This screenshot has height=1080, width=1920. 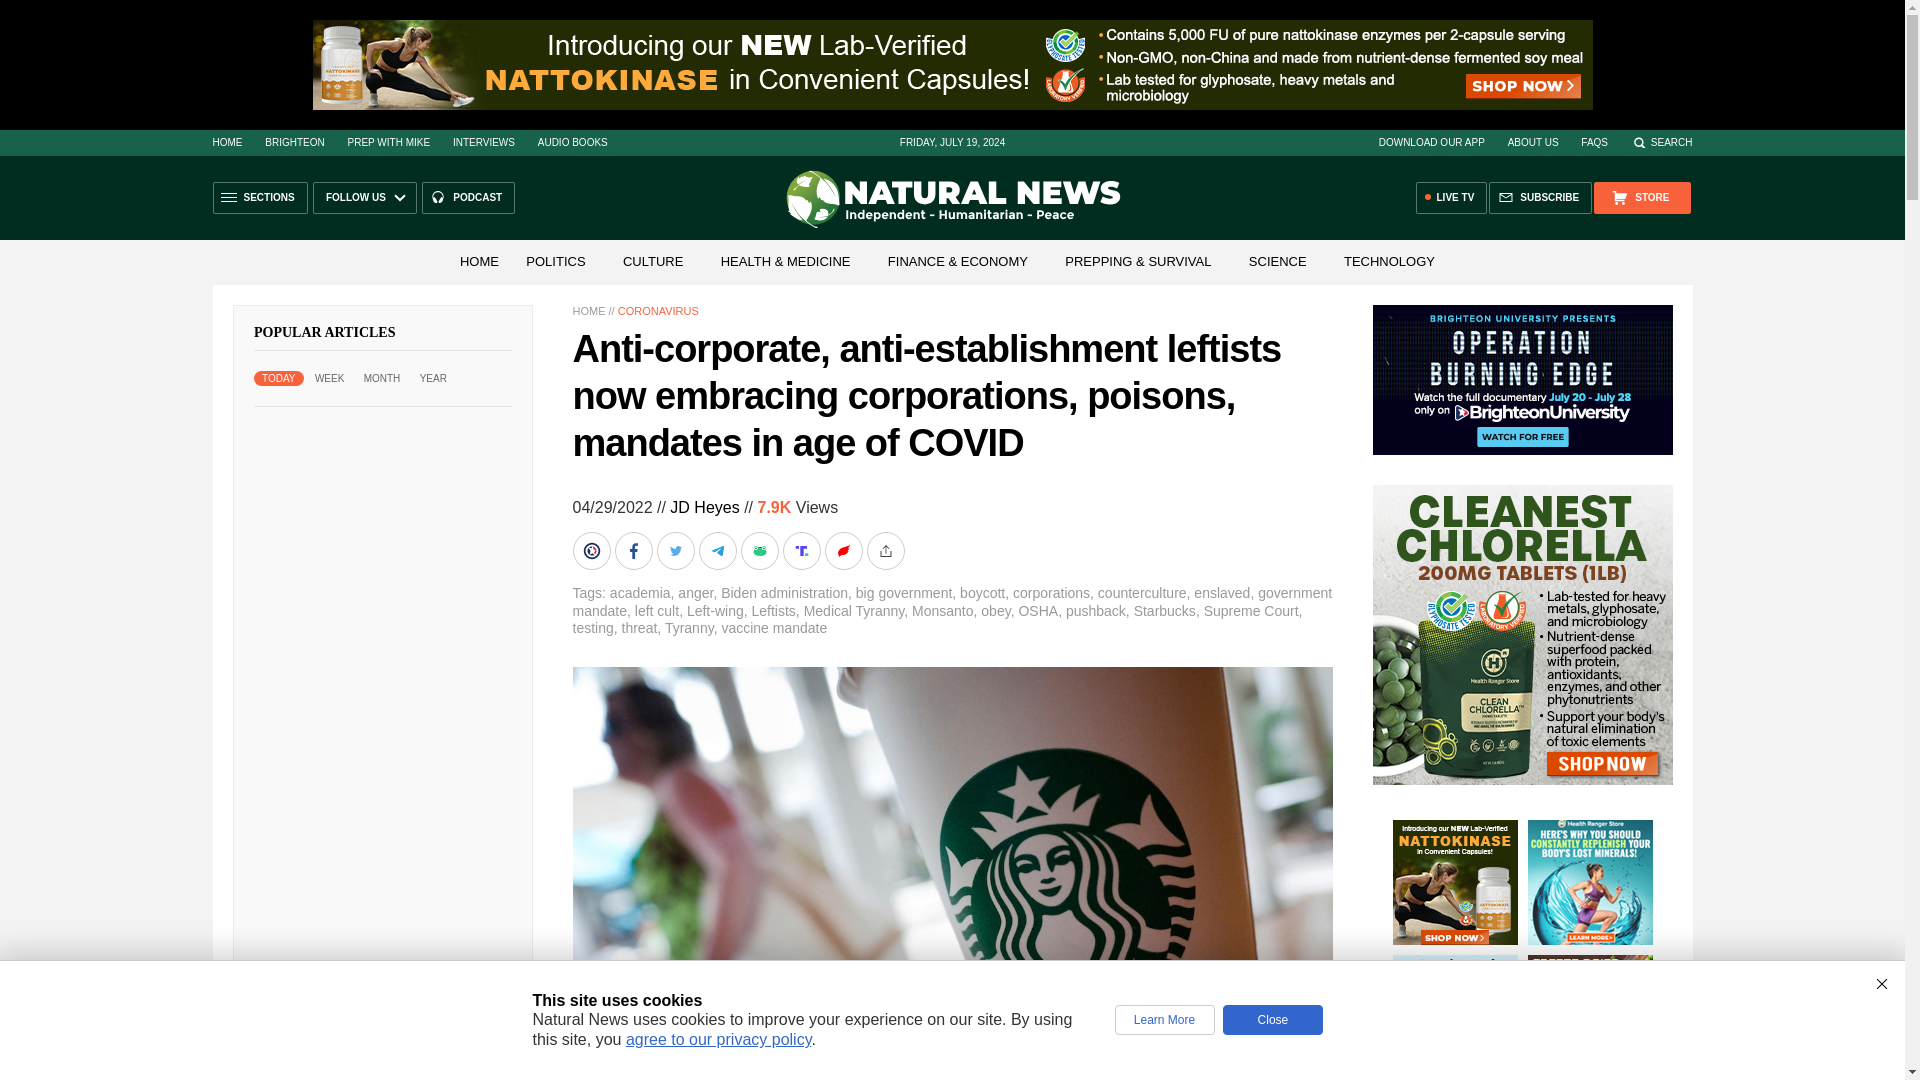 I want to click on STORE, so click(x=1641, y=198).